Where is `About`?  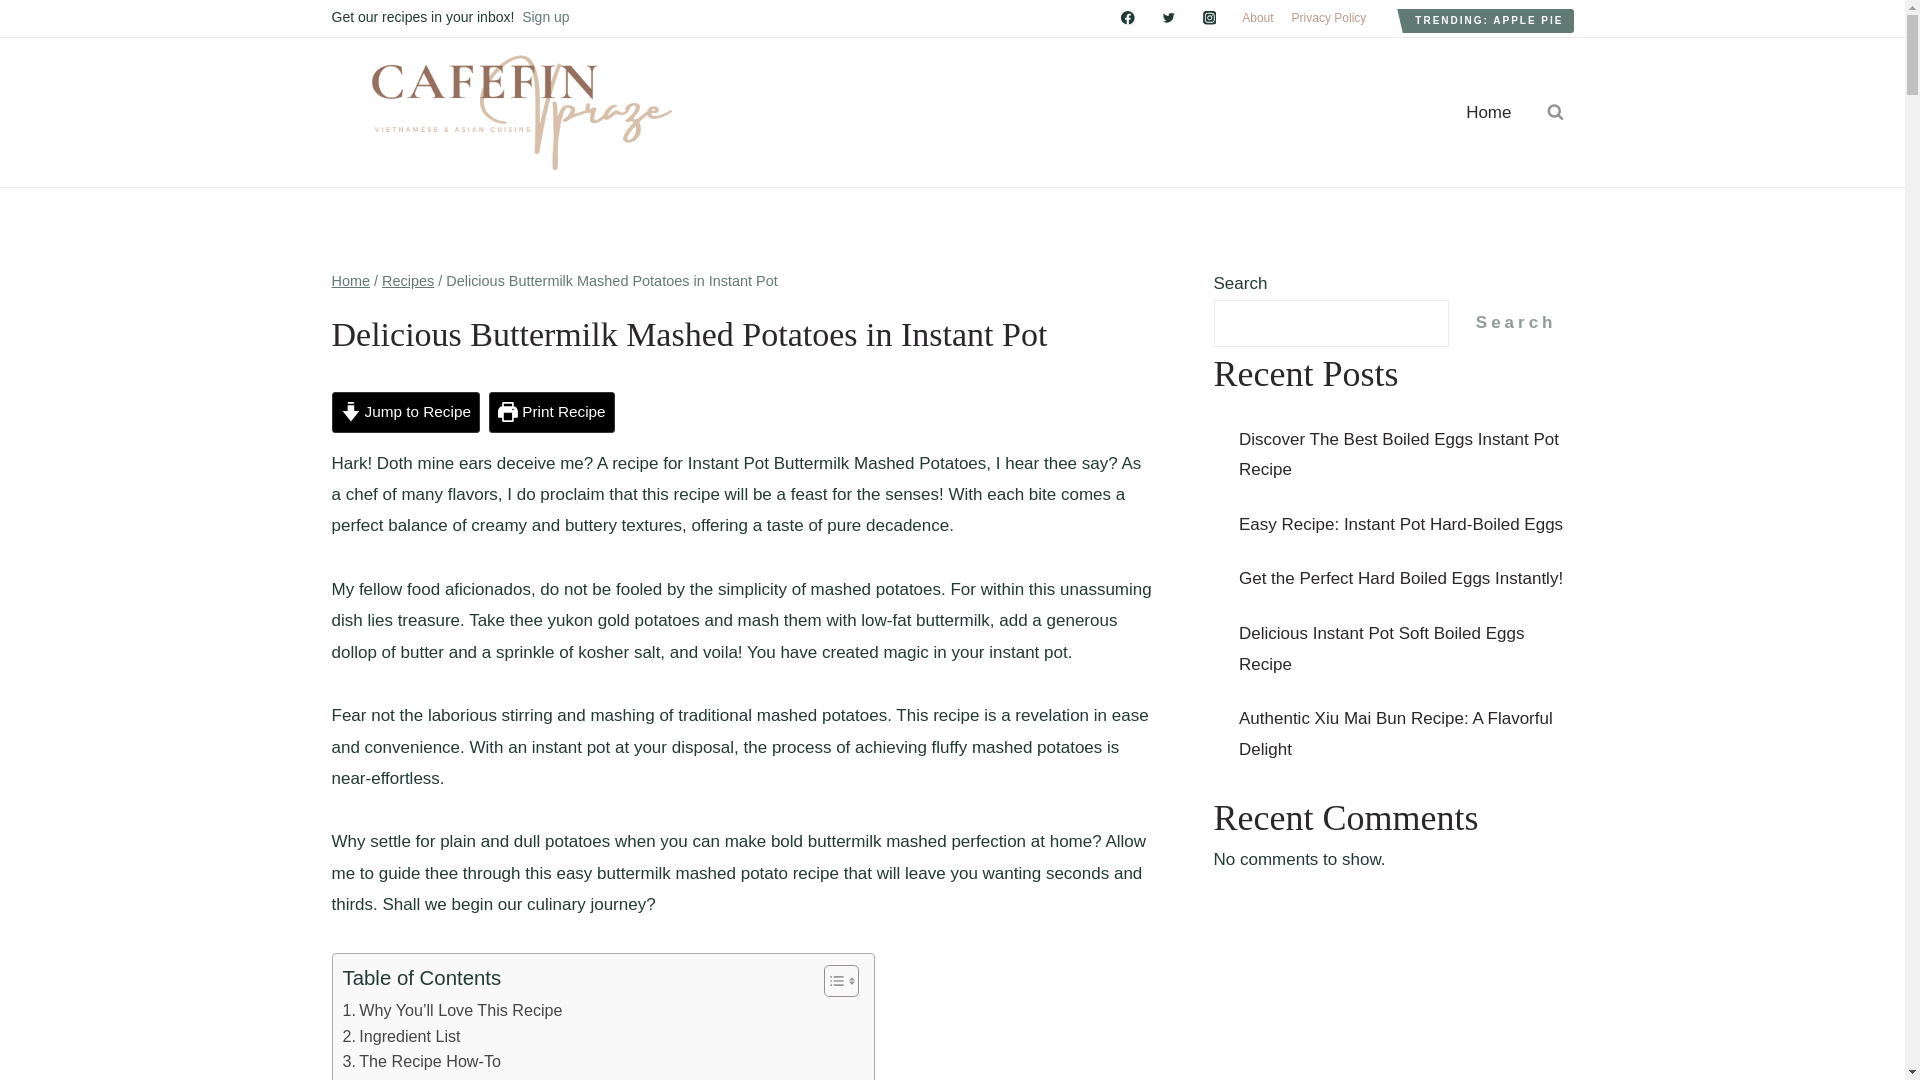
About is located at coordinates (1257, 18).